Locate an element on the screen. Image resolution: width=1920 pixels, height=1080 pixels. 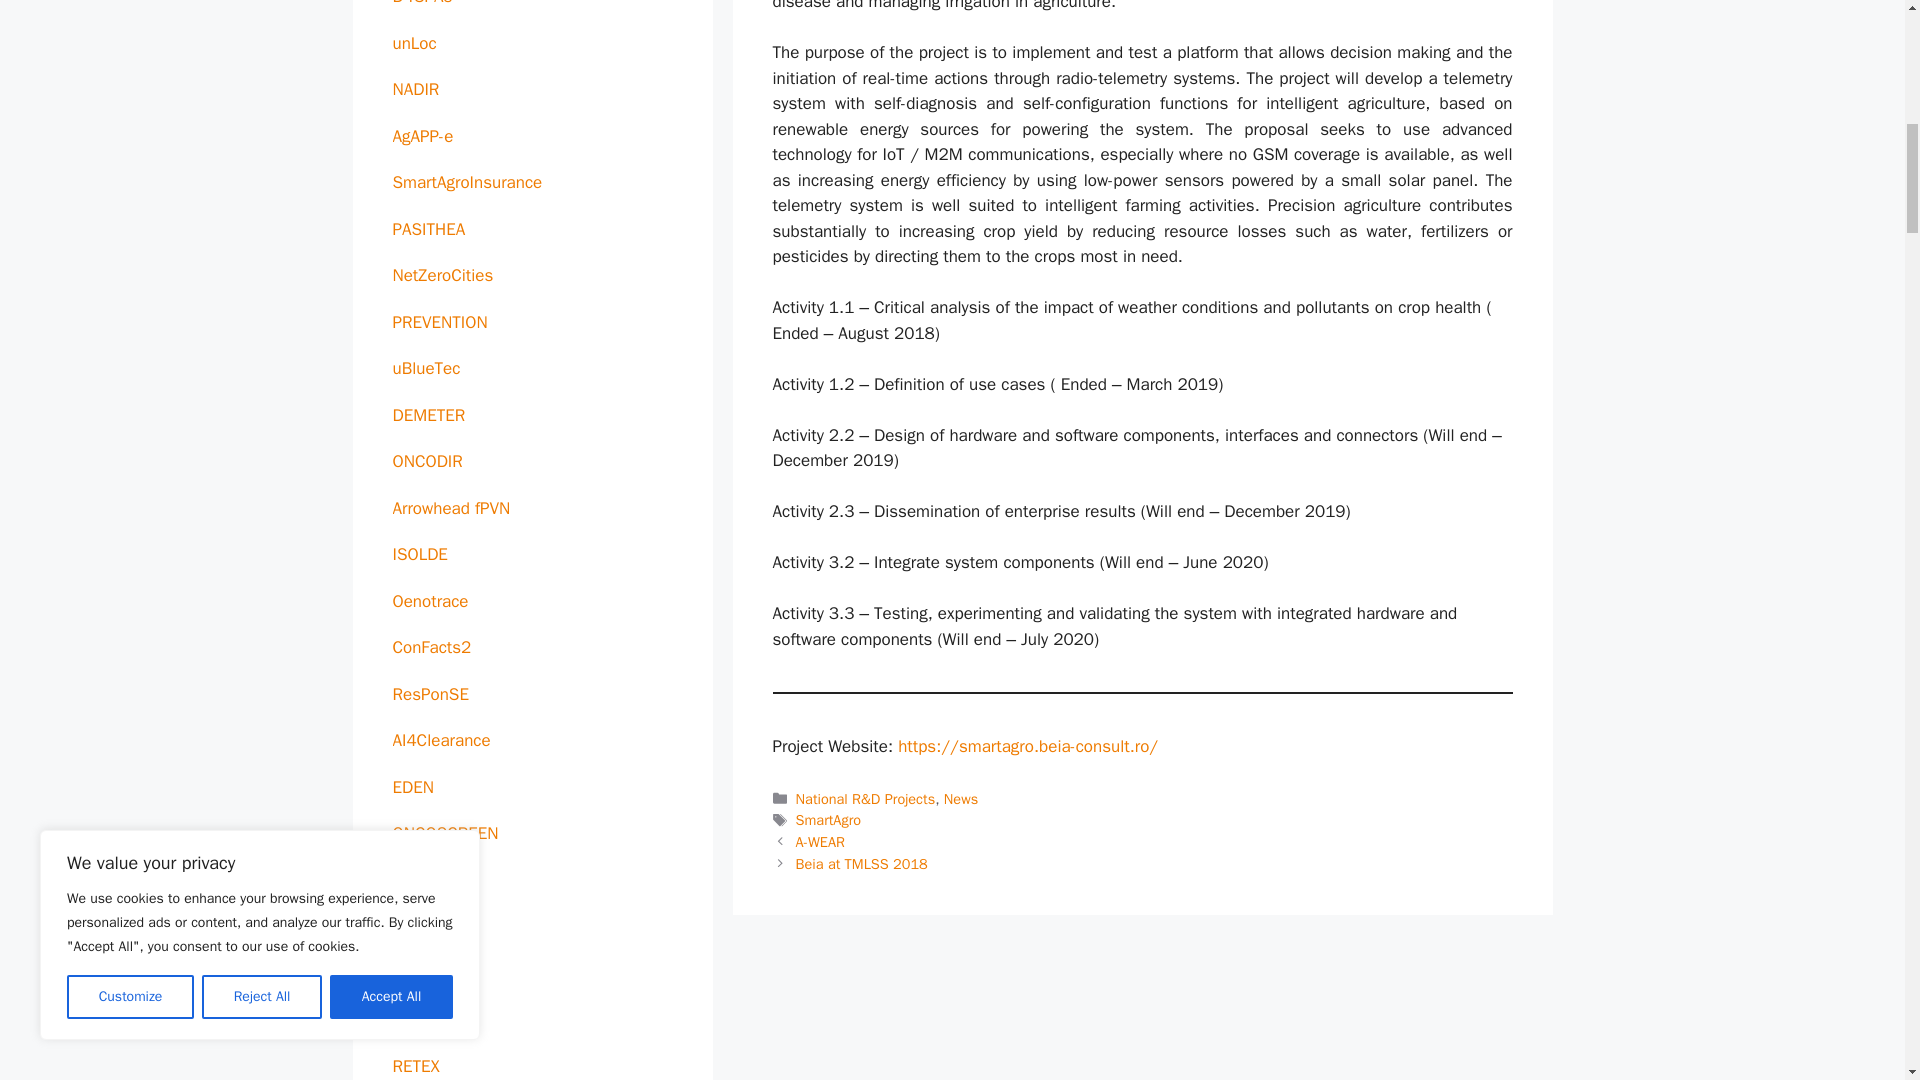
Beia at TMLSS 2018 is located at coordinates (862, 864).